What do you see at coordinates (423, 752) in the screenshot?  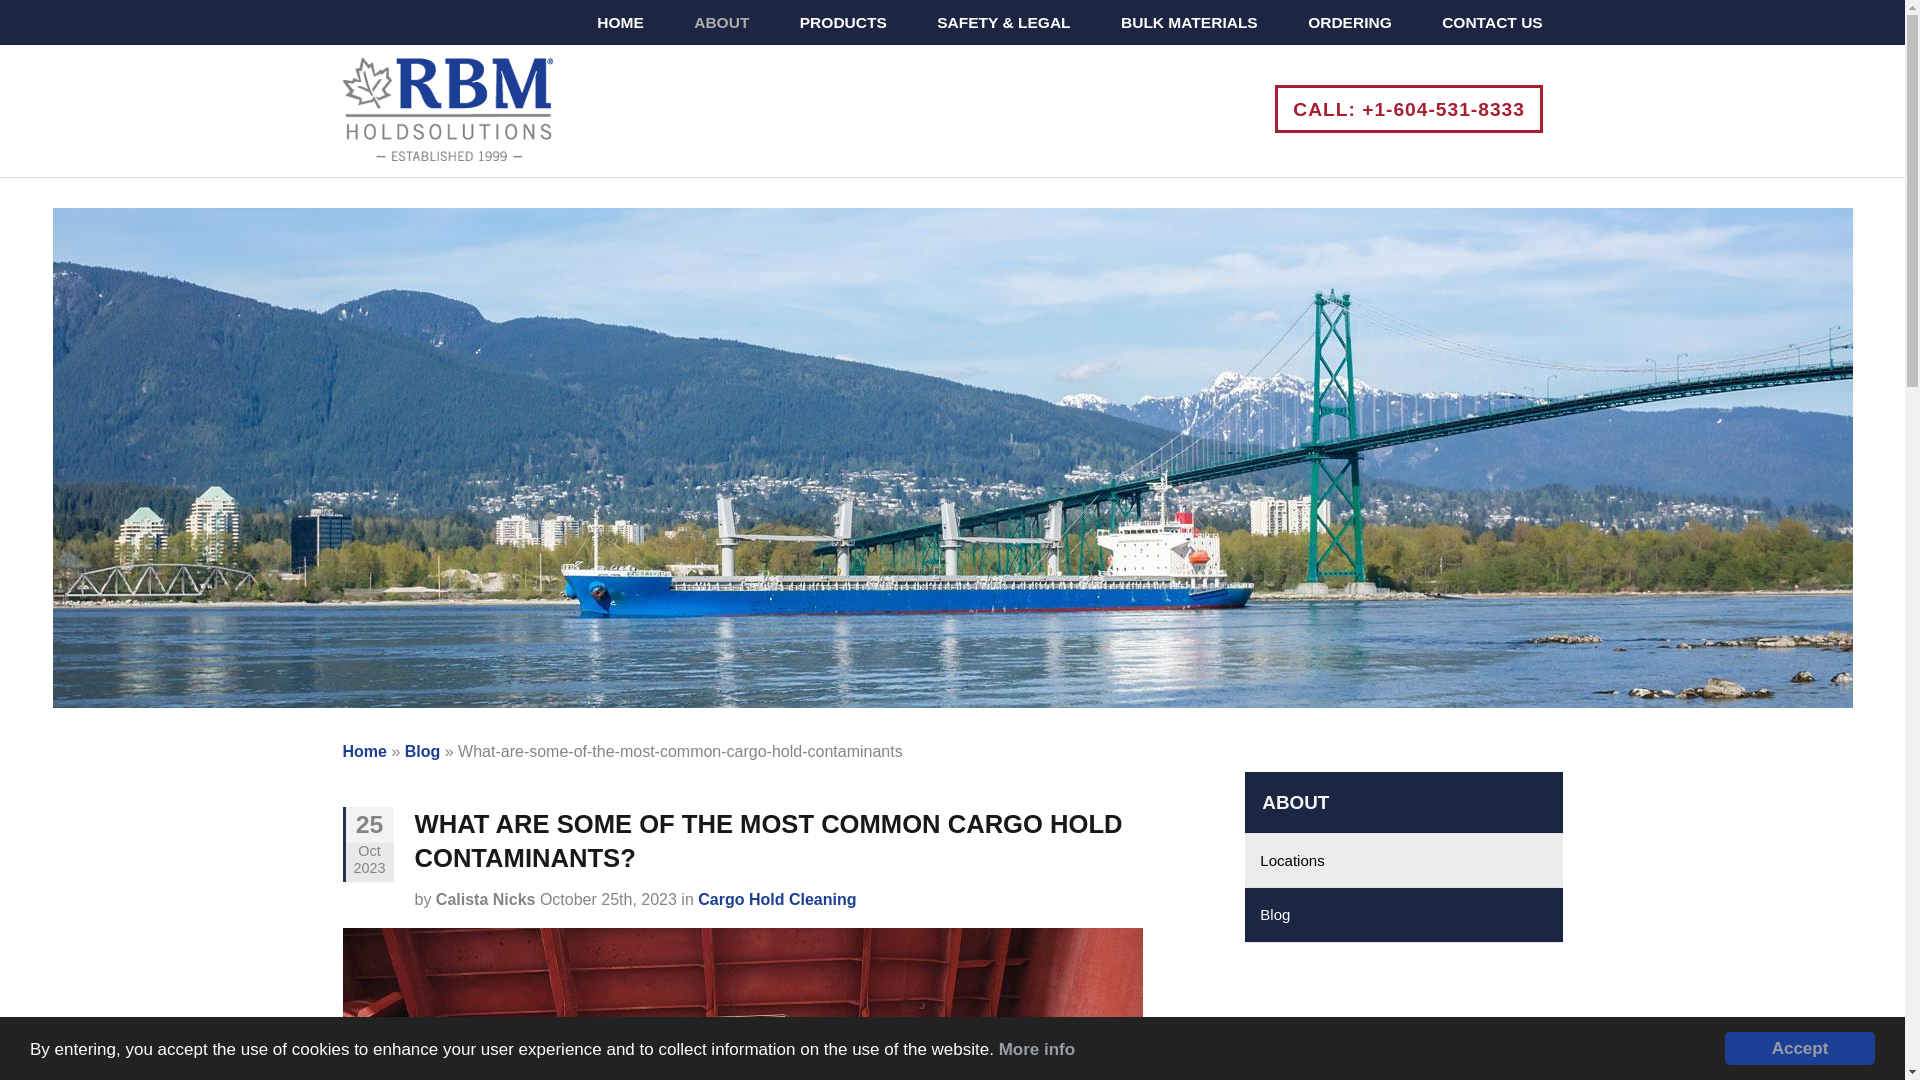 I see `Blog` at bounding box center [423, 752].